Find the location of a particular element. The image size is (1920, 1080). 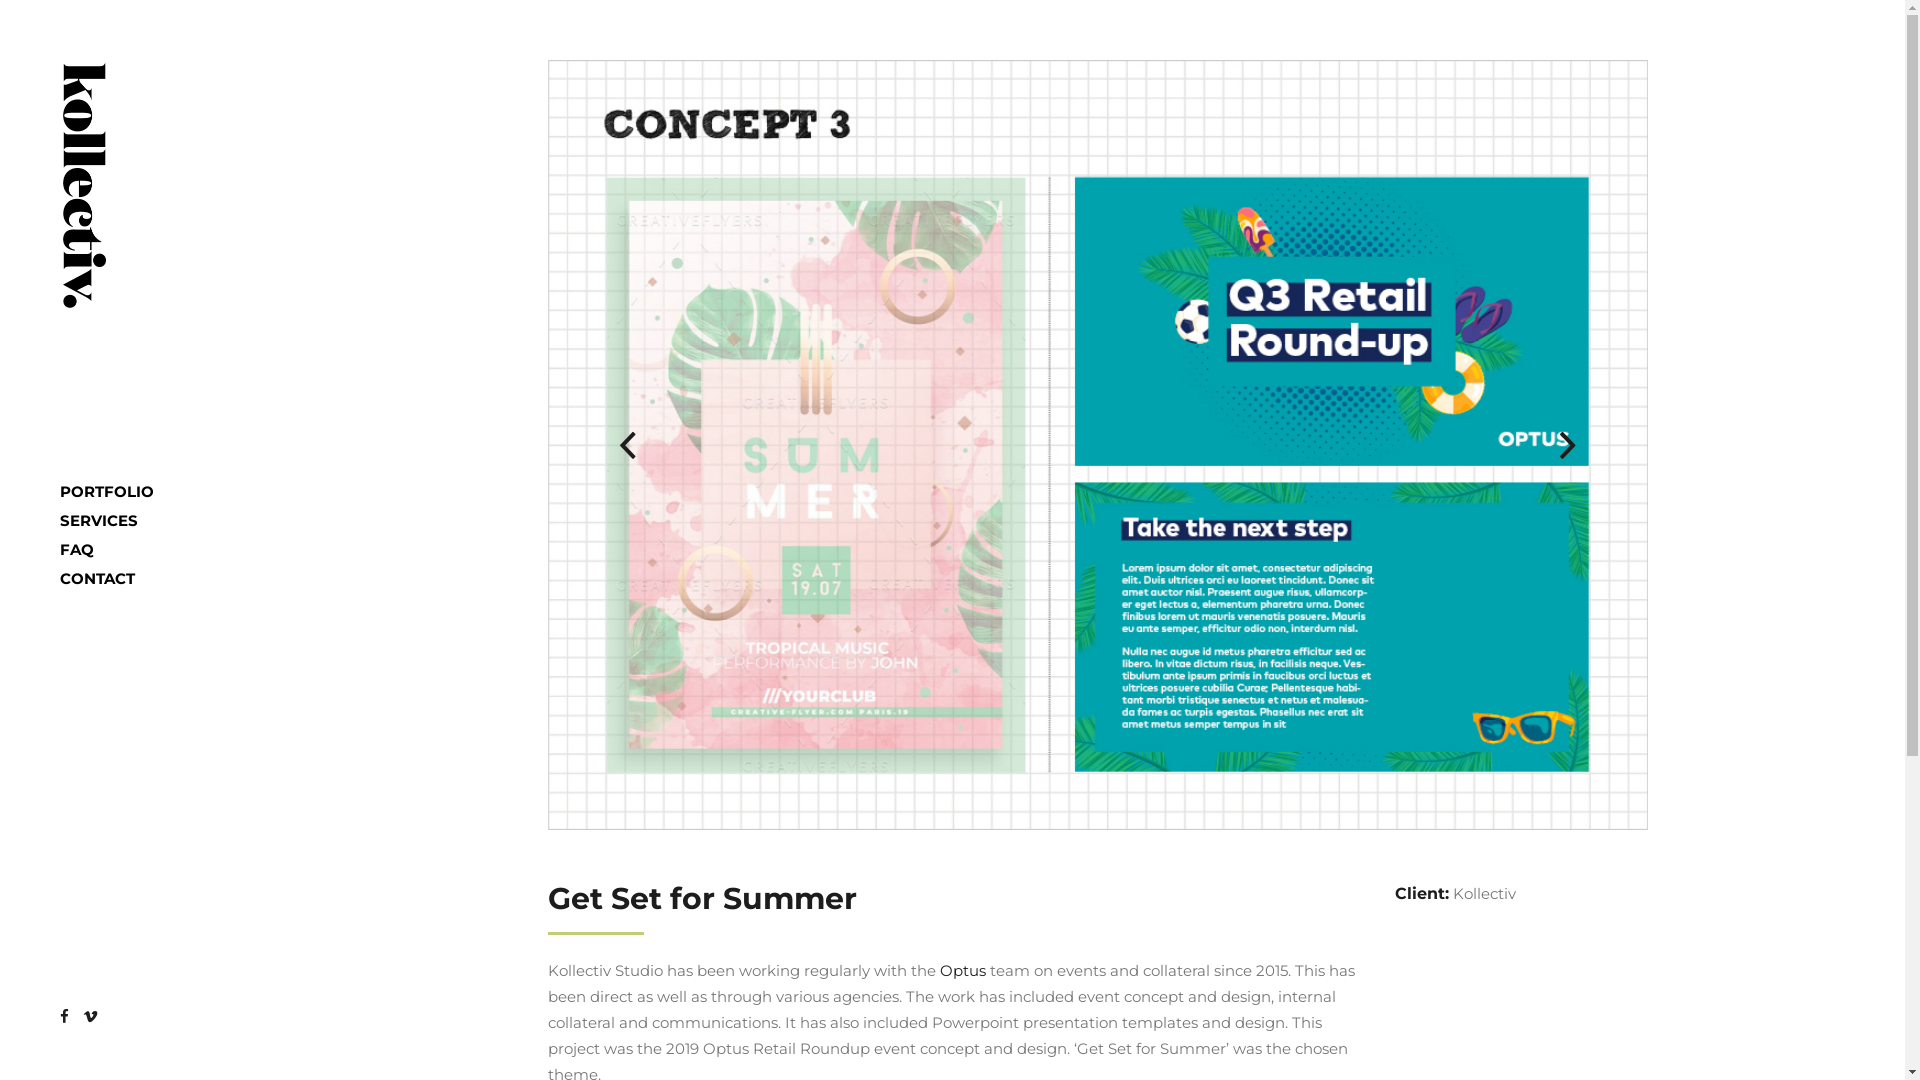

FAQ is located at coordinates (122, 550).